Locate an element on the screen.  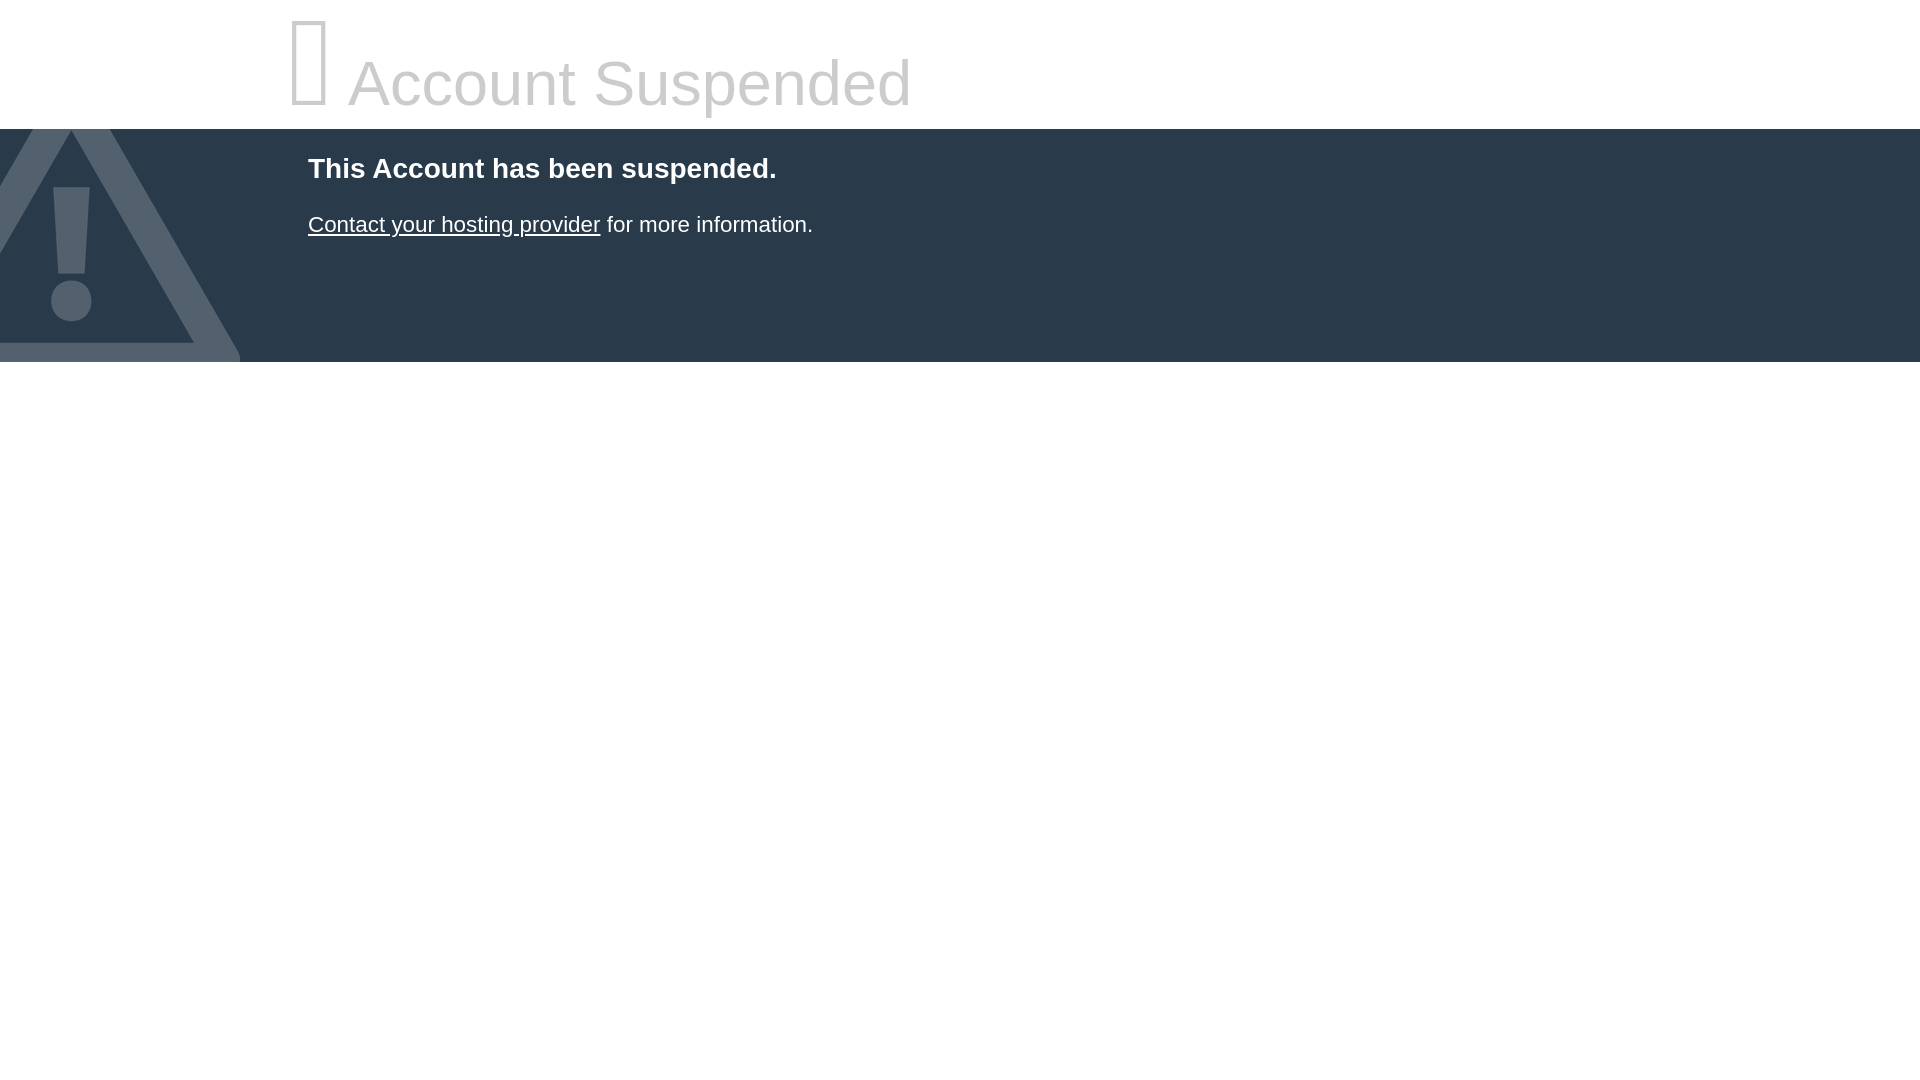
Contact your hosting provider is located at coordinates (453, 224).